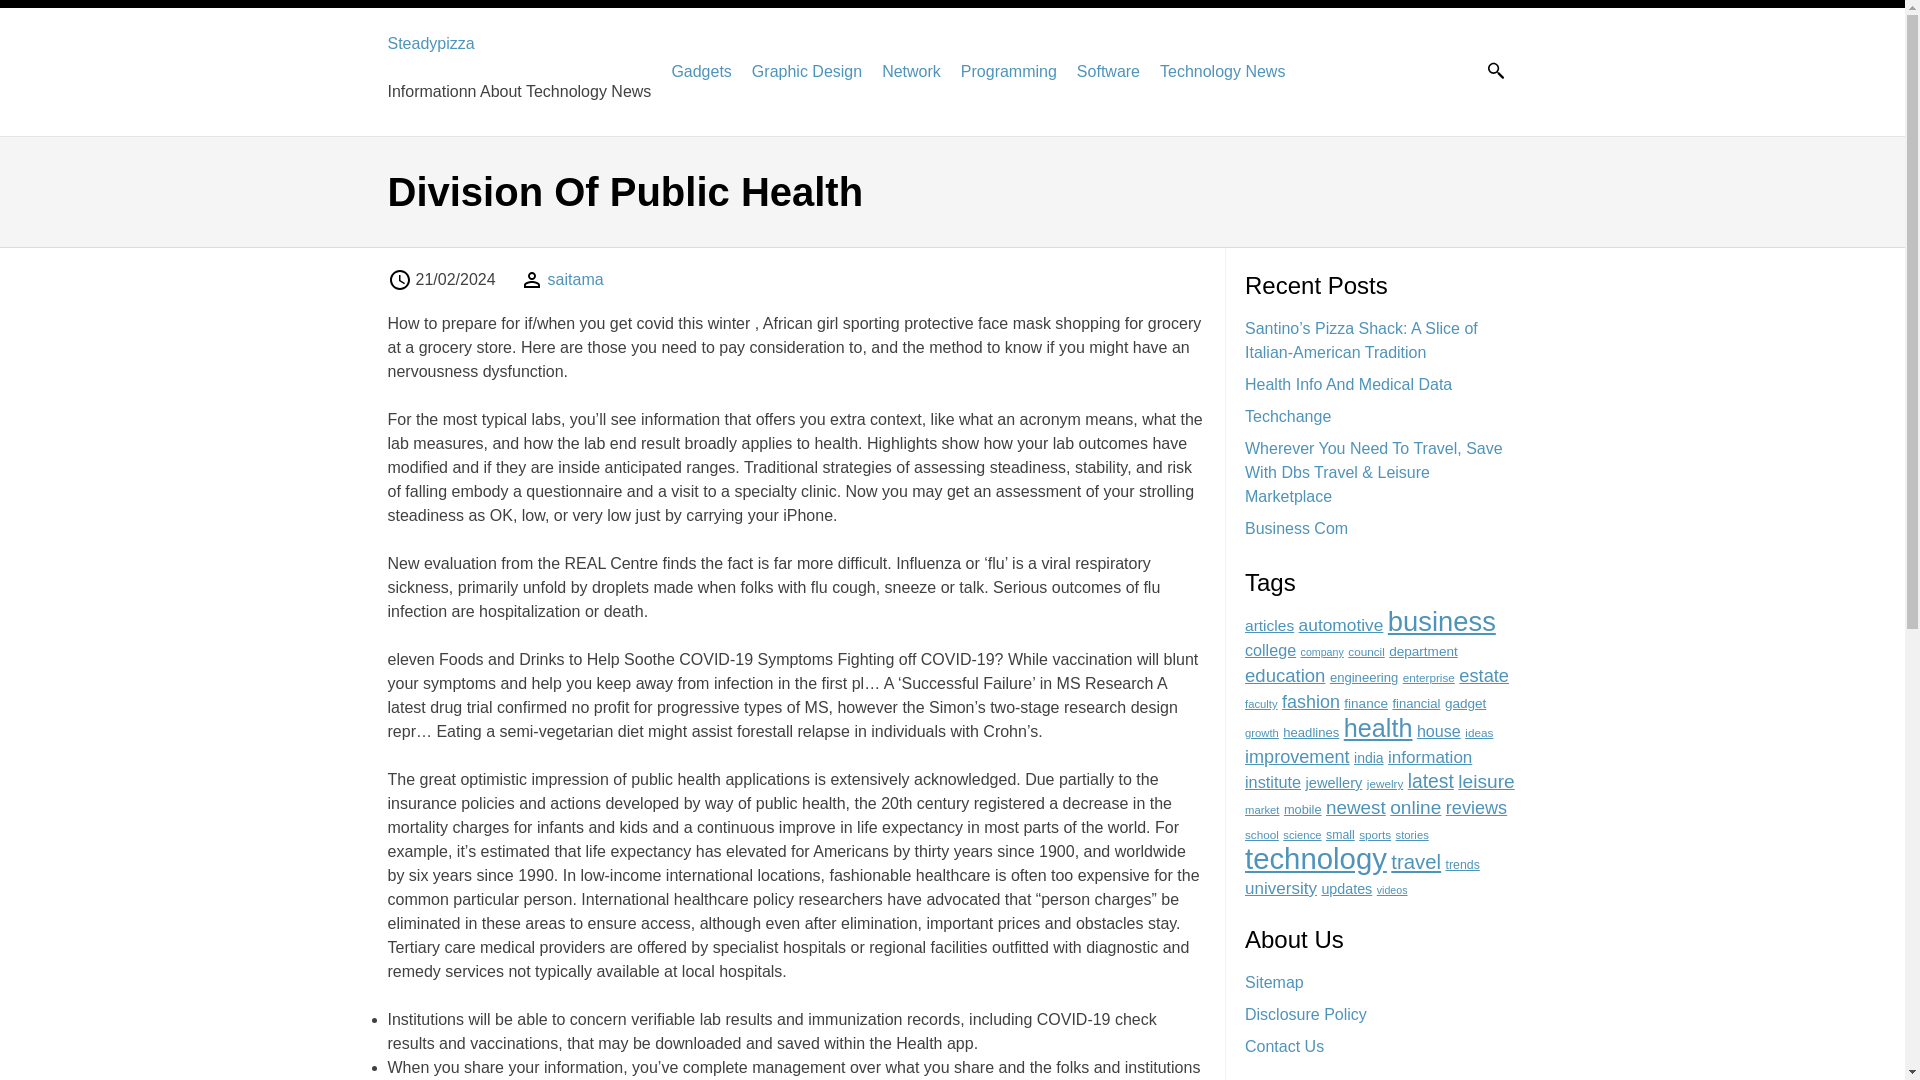  Describe the element at coordinates (576, 280) in the screenshot. I see `saitama` at that location.